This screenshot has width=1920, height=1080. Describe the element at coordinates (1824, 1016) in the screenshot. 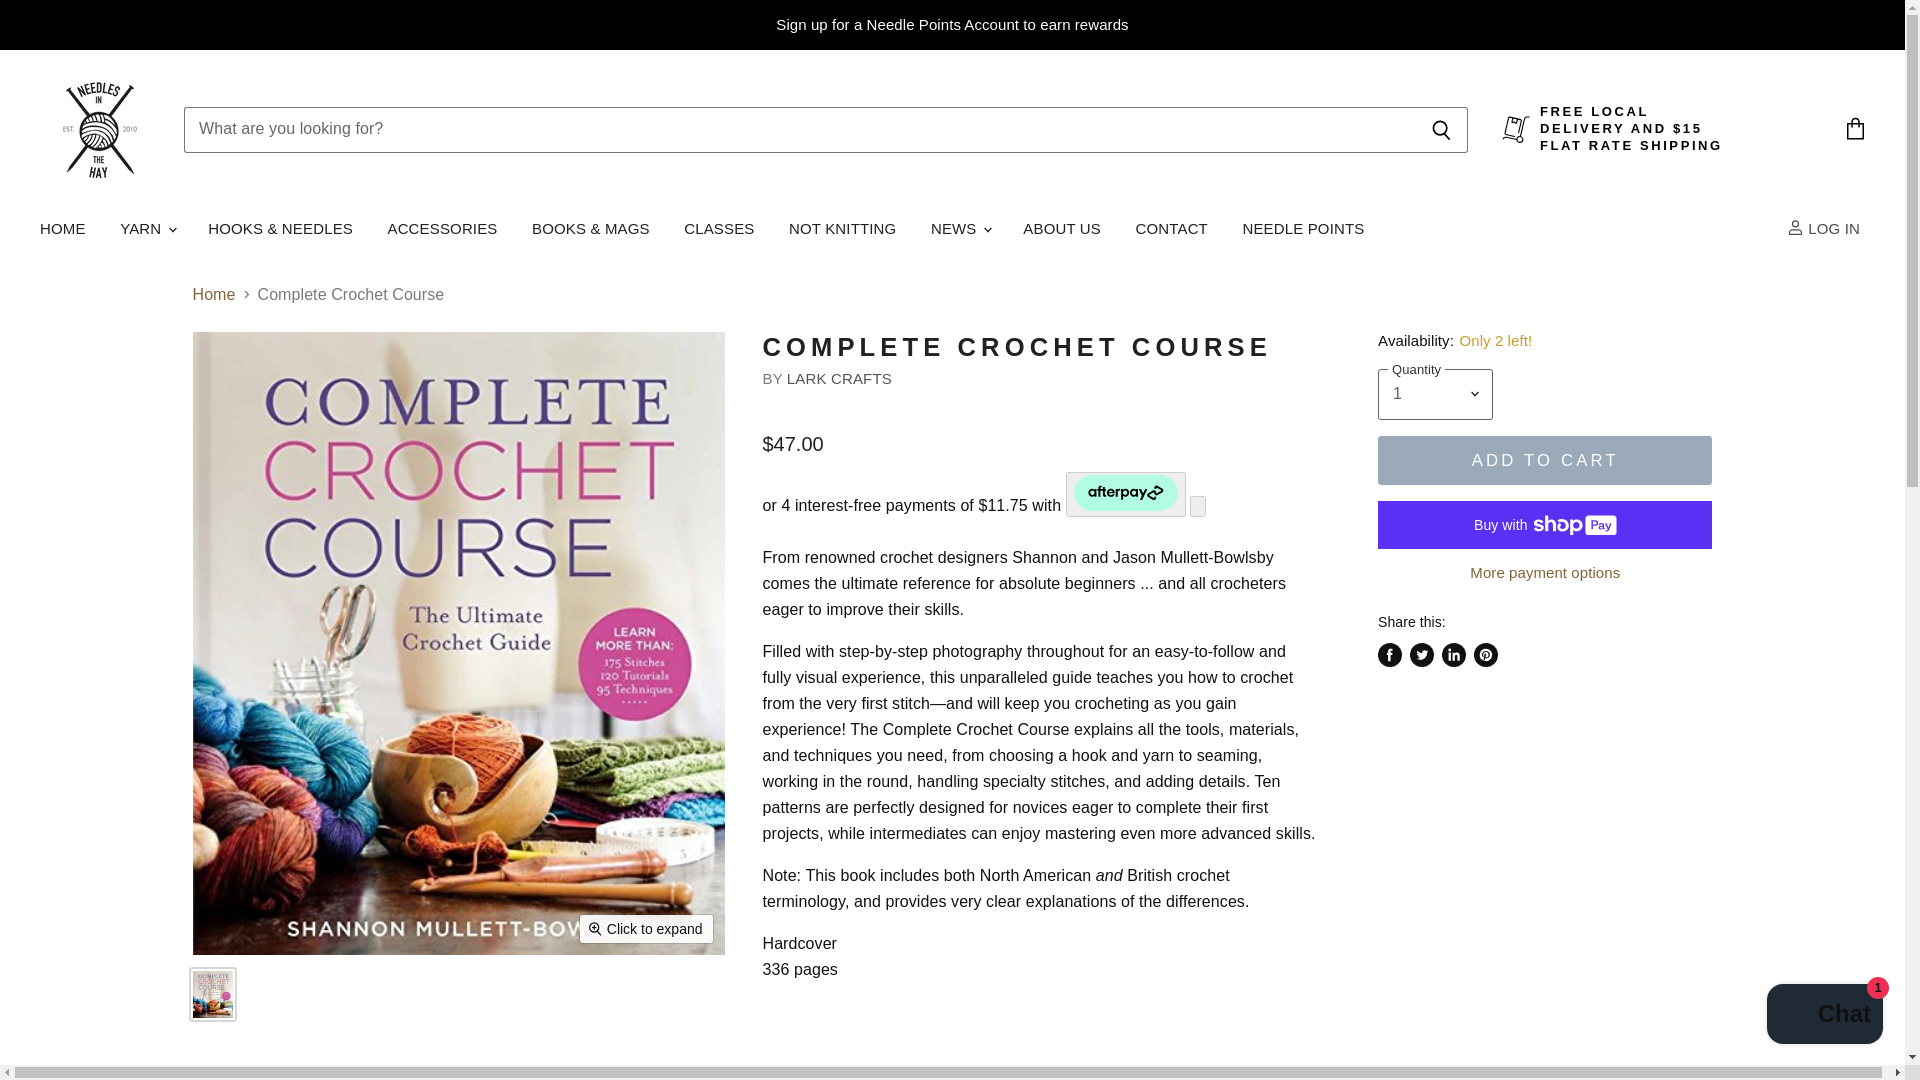

I see `Shopify online store chat` at that location.